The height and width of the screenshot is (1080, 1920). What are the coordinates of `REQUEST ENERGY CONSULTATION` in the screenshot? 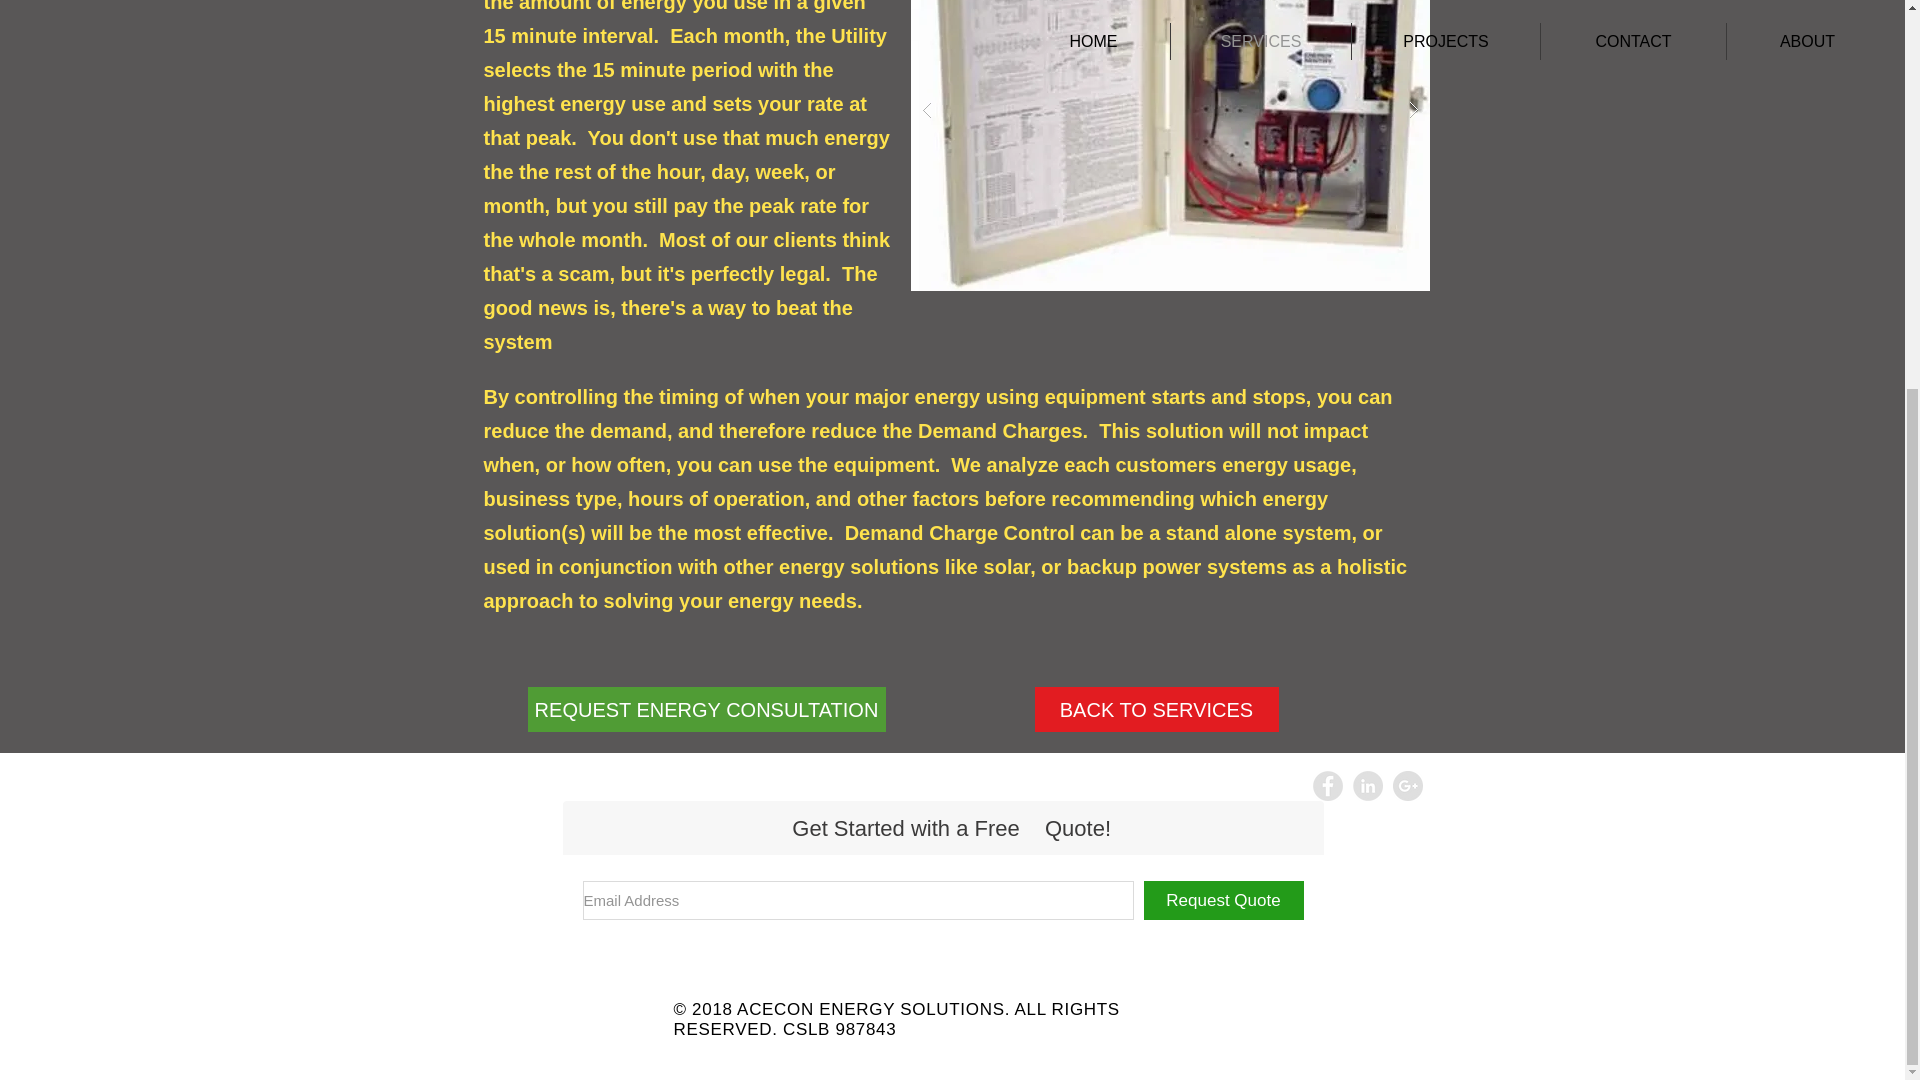 It's located at (706, 709).